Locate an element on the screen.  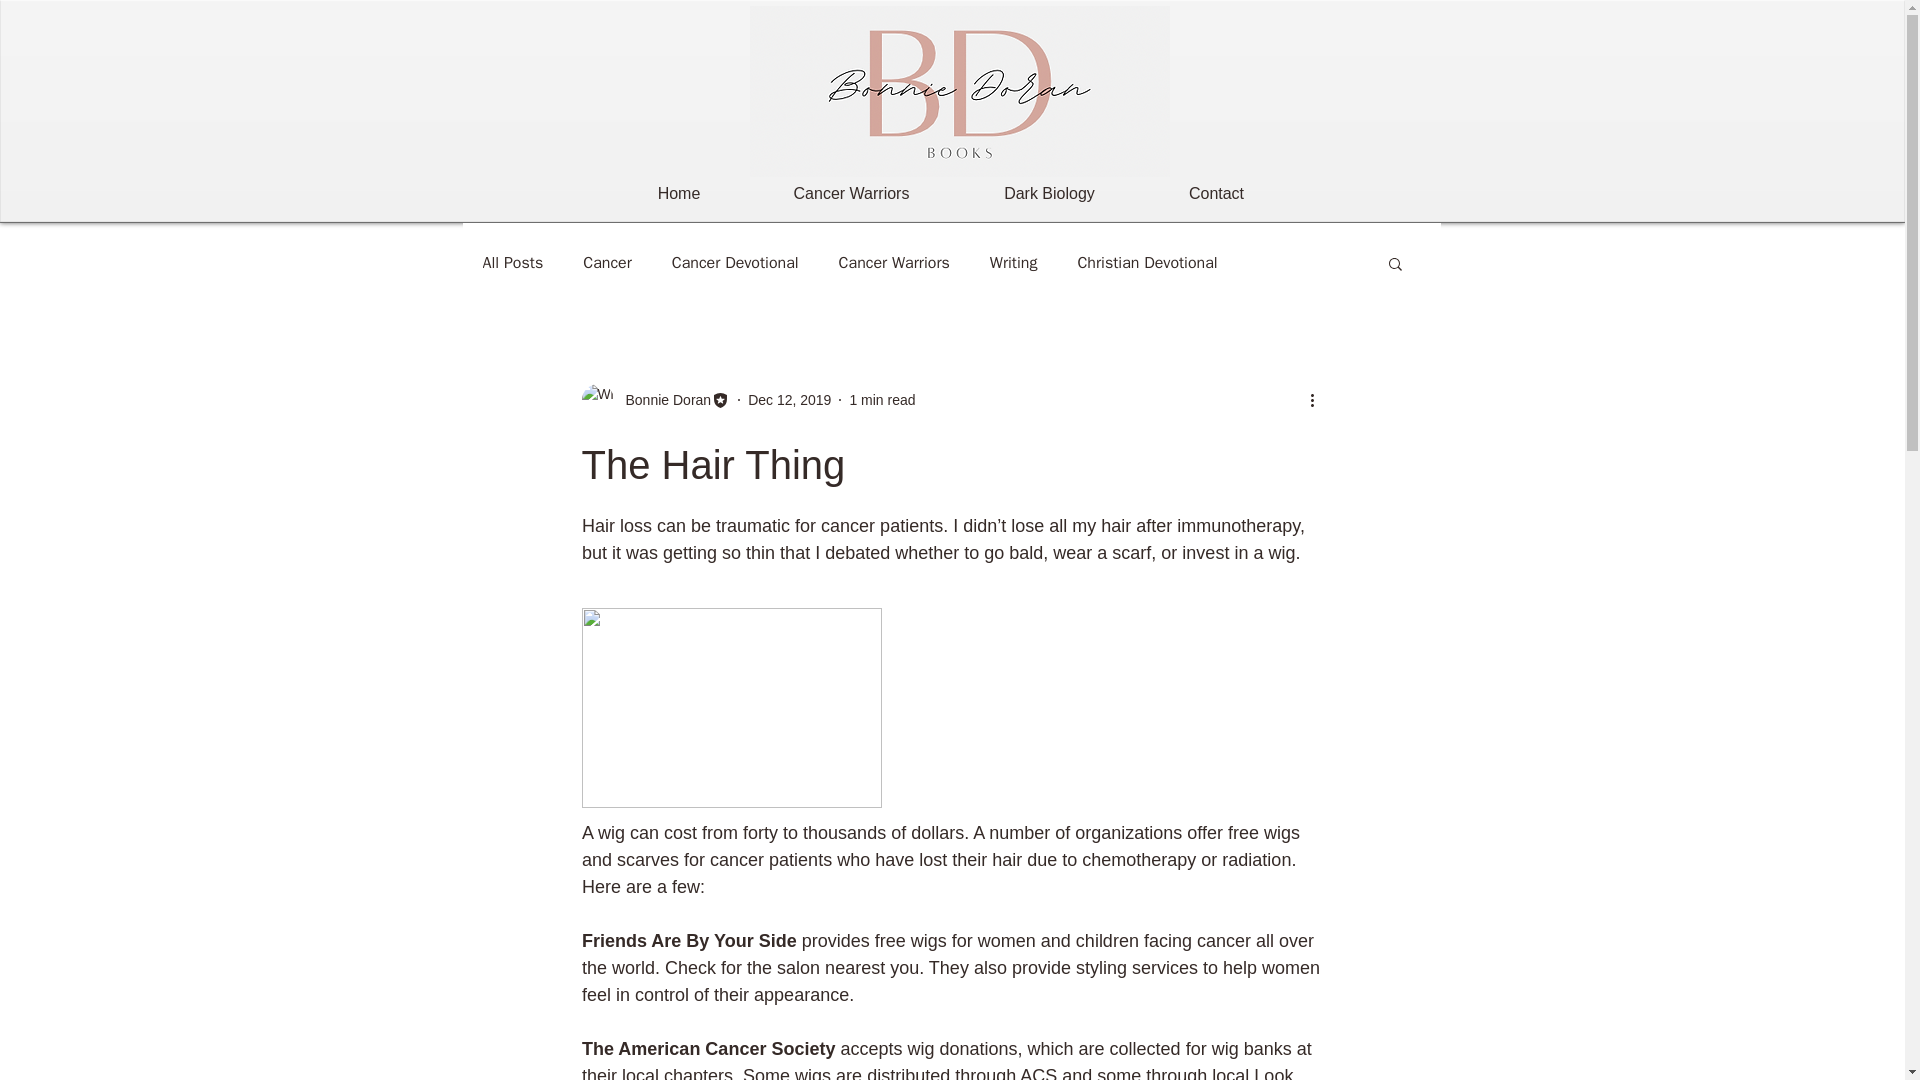
Dec 12, 2019 is located at coordinates (790, 400).